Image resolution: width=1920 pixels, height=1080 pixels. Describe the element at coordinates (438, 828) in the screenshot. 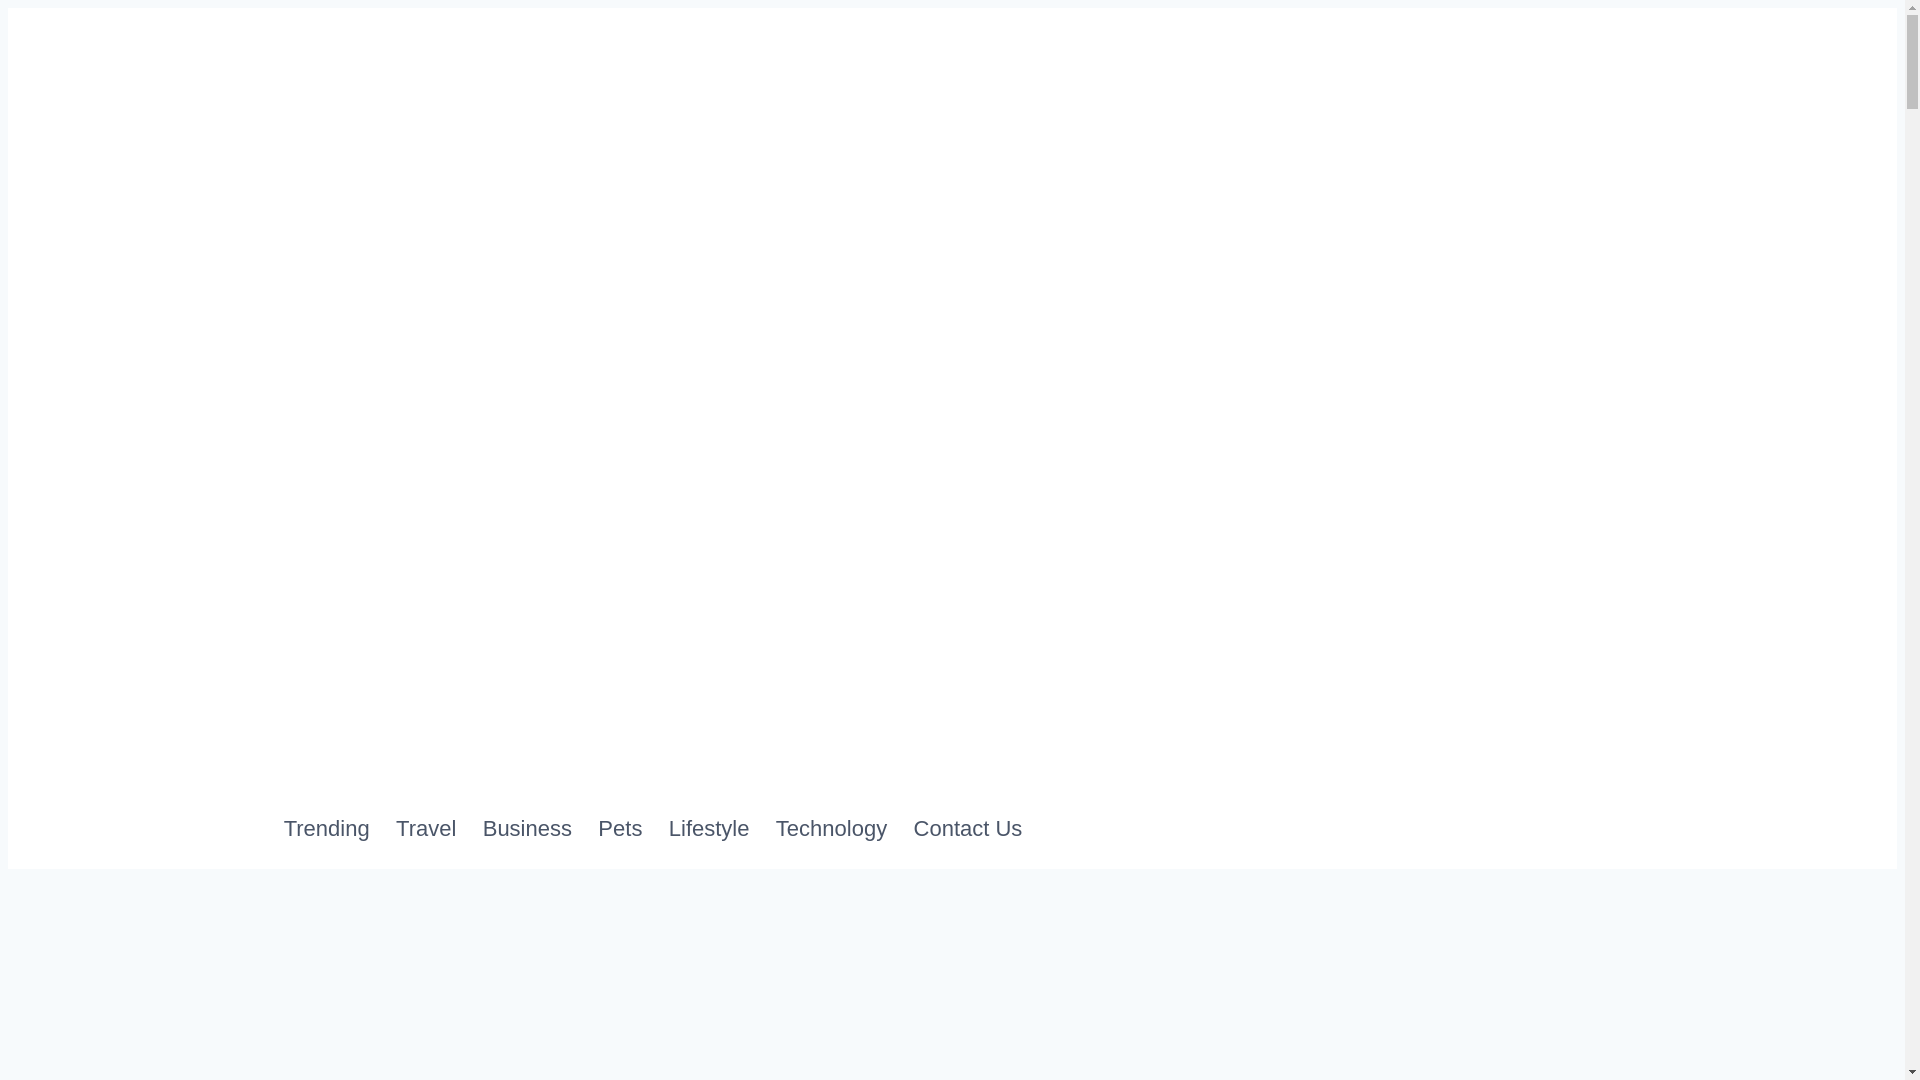

I see `Travel` at that location.